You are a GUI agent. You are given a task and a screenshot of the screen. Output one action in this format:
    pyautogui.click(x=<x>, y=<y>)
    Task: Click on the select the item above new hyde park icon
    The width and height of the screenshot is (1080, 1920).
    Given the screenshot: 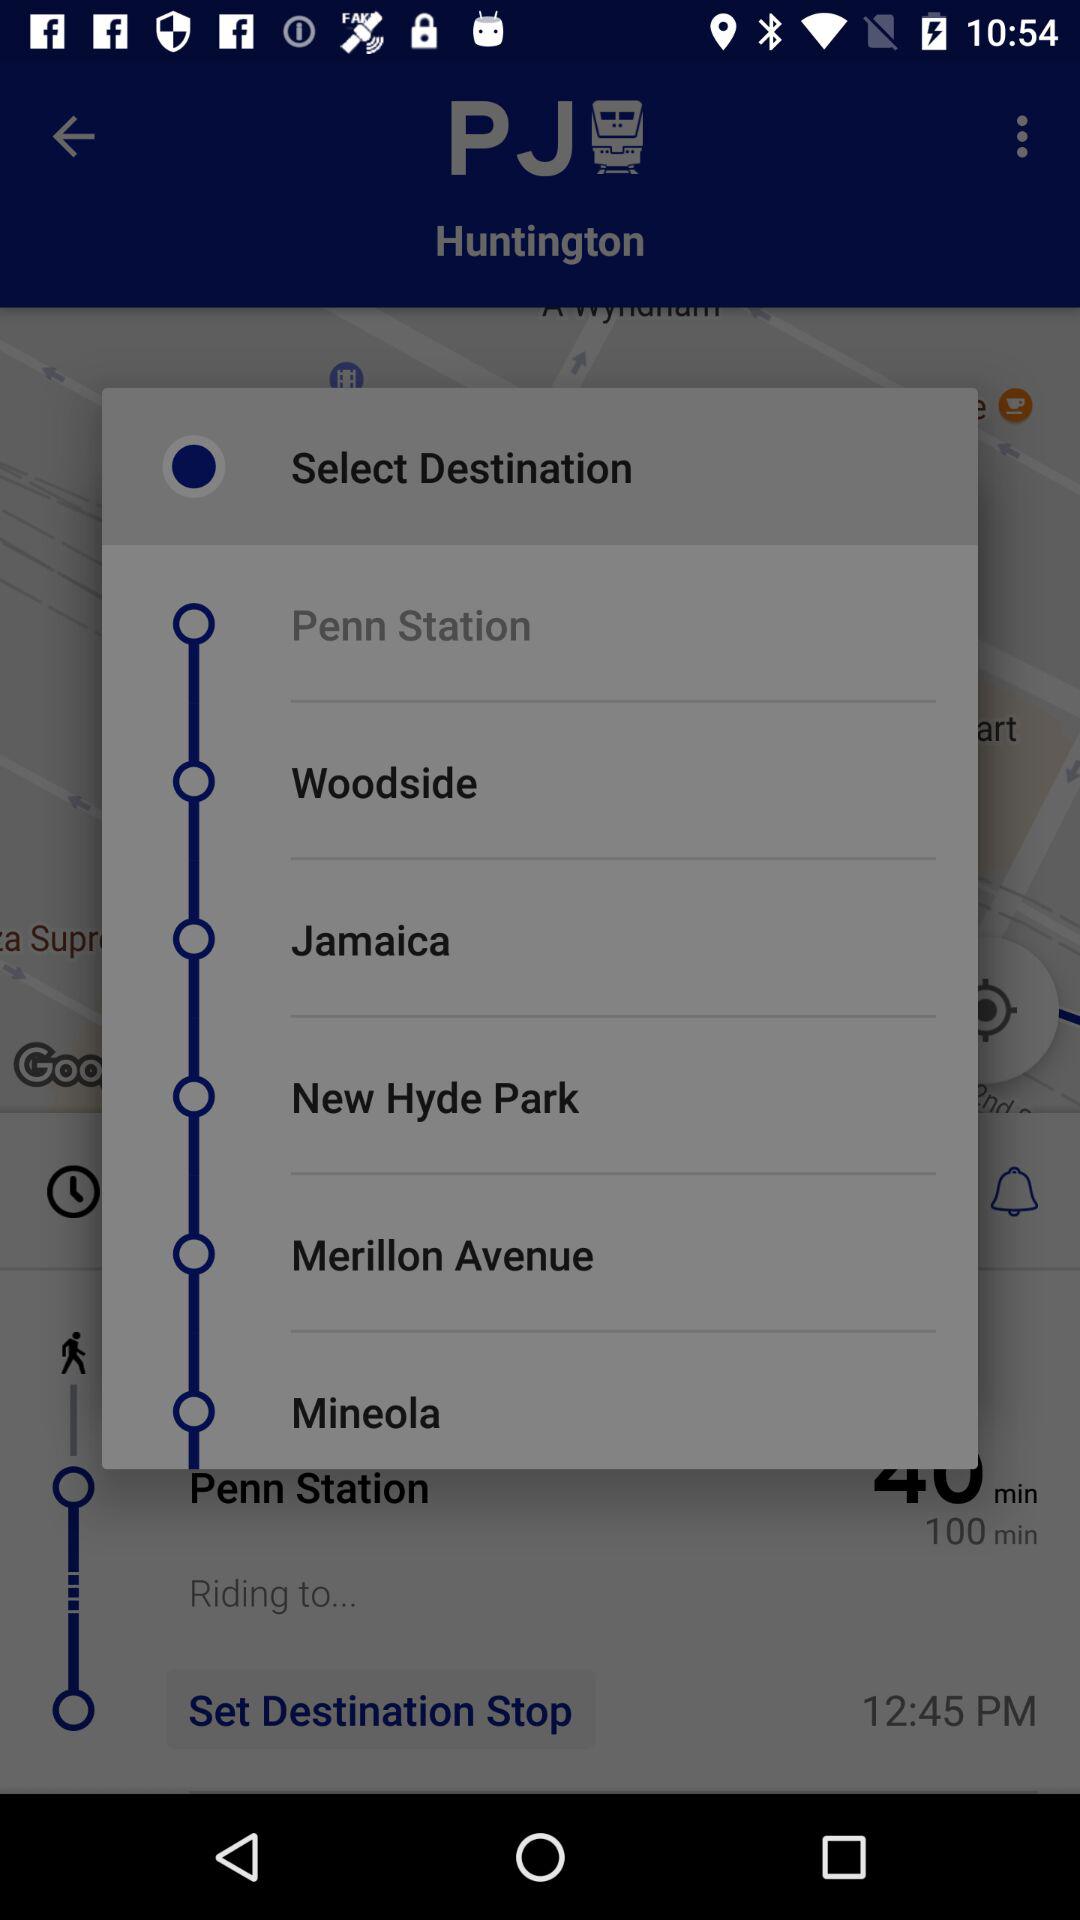 What is the action you would take?
    pyautogui.click(x=613, y=1016)
    